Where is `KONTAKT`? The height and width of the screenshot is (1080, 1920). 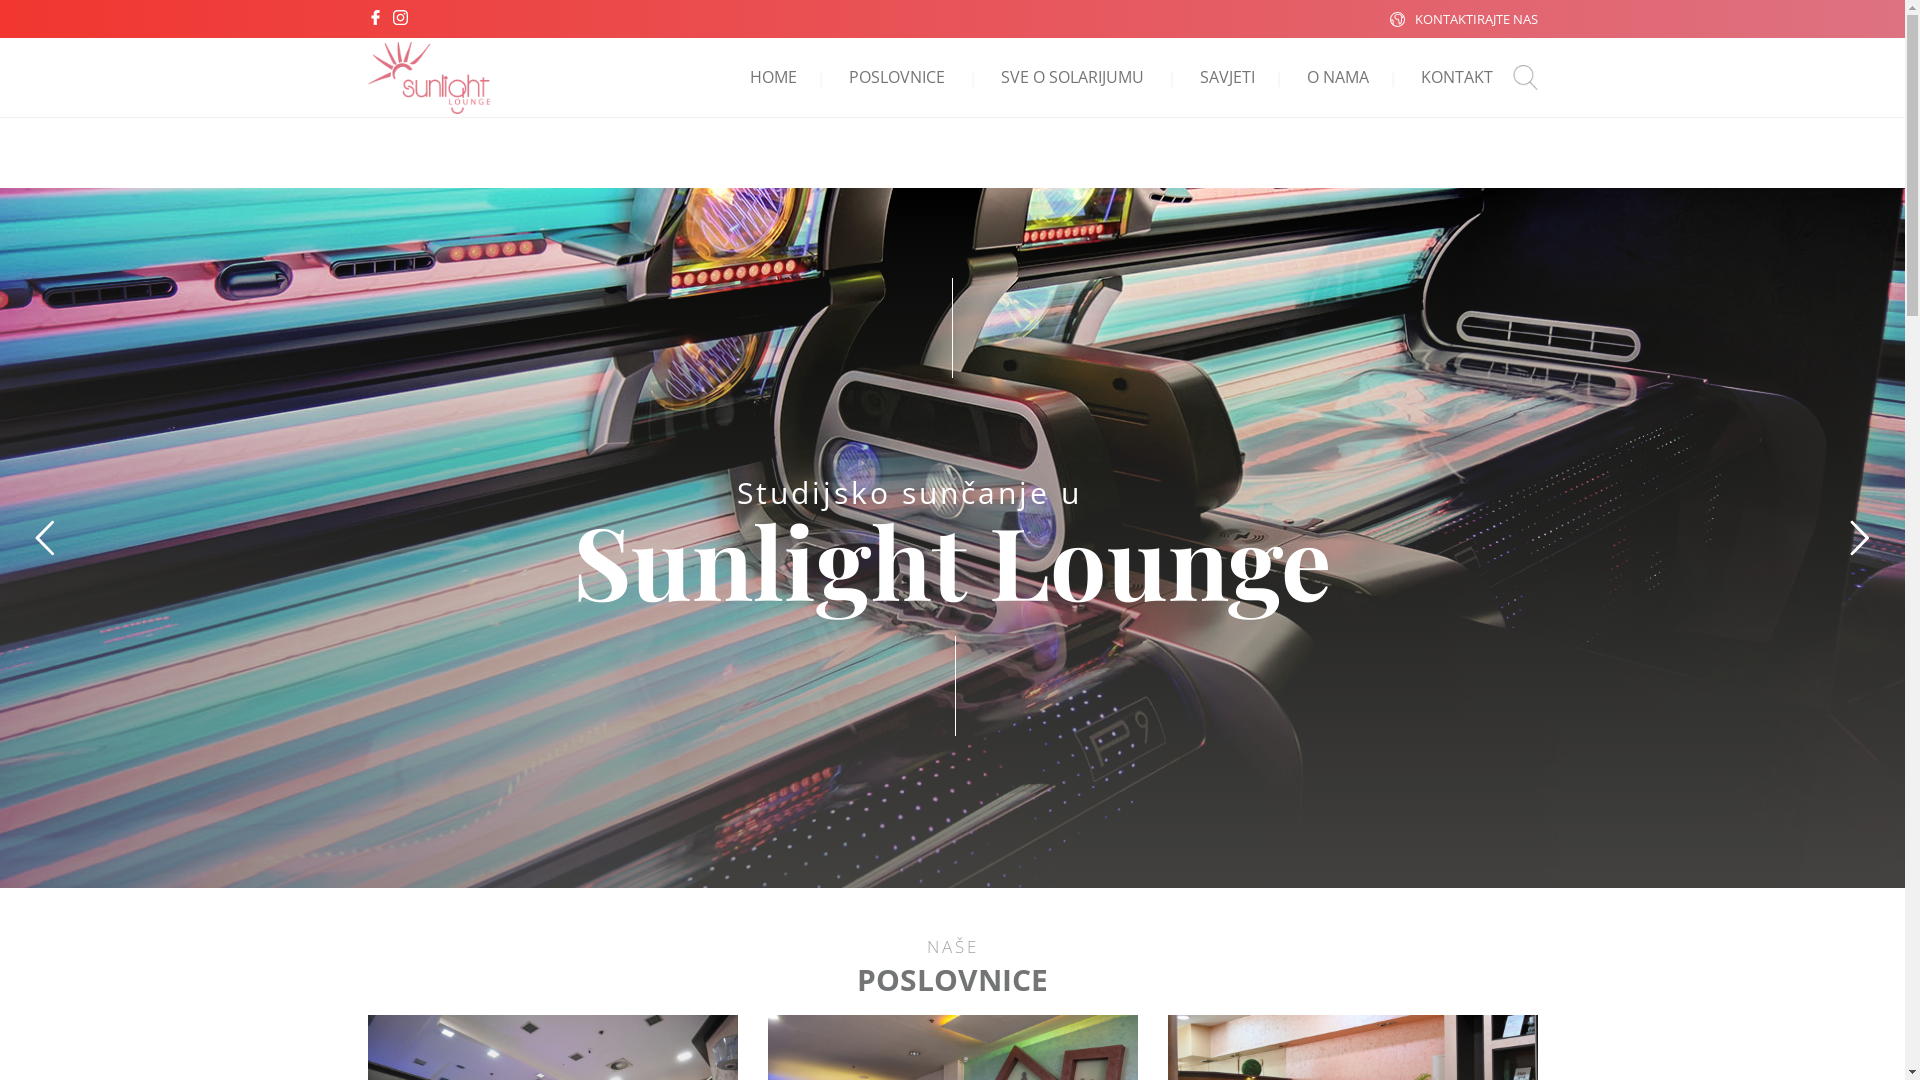
KONTAKT is located at coordinates (1456, 77).